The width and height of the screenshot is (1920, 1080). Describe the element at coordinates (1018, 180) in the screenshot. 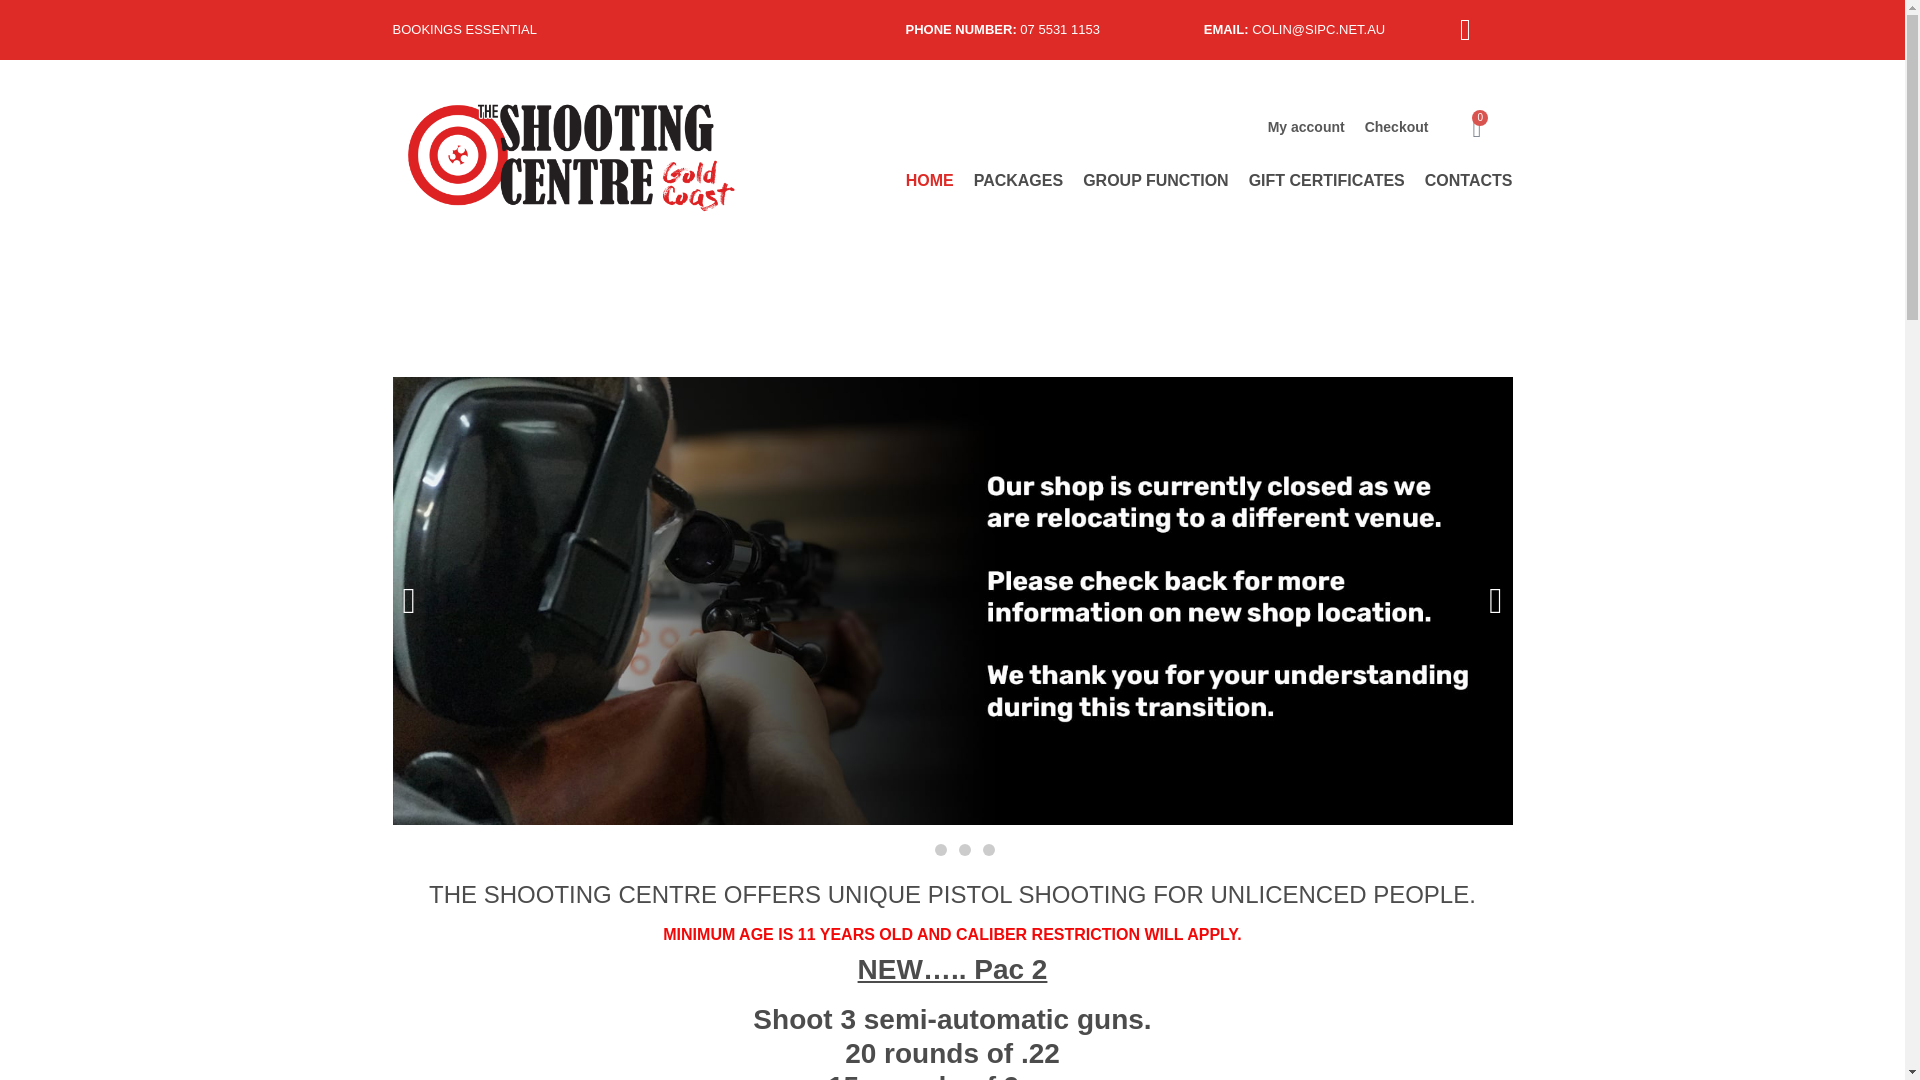

I see `PACKAGES` at that location.